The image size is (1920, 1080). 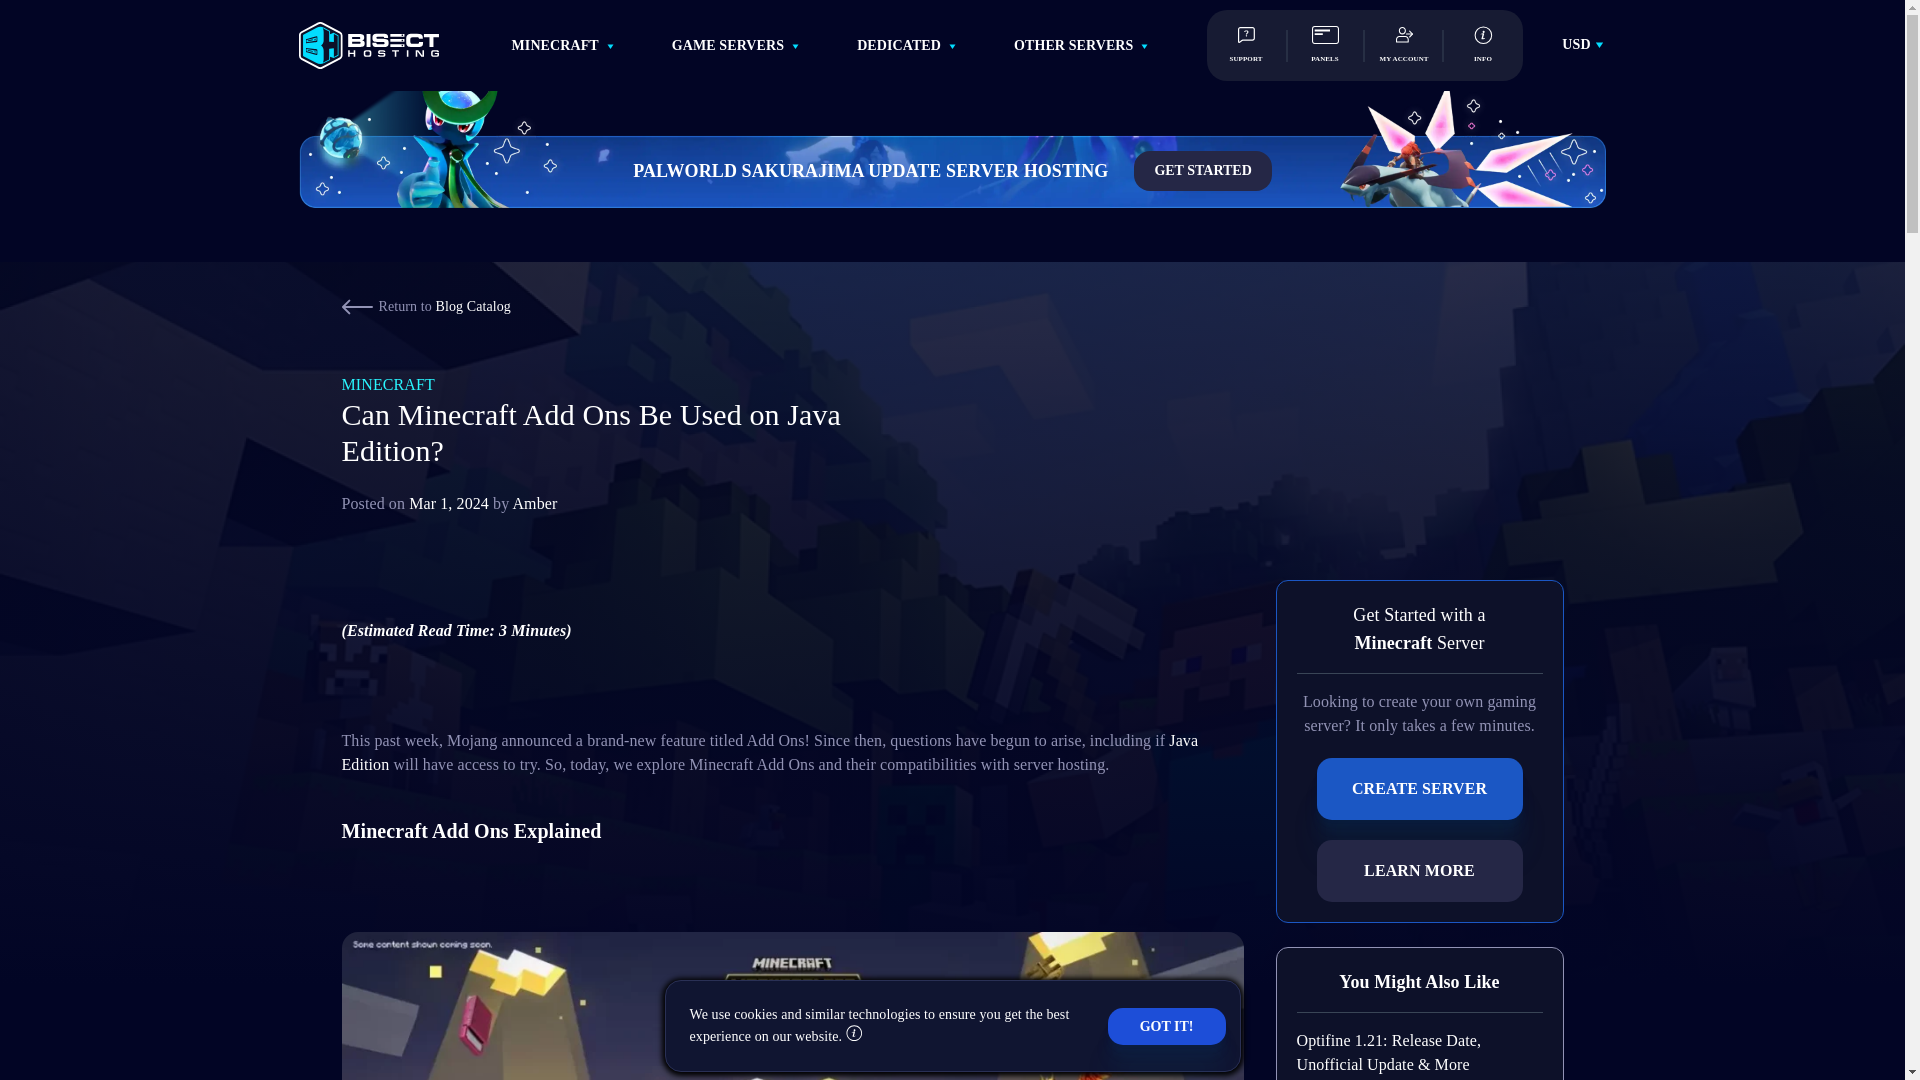 What do you see at coordinates (556, 44) in the screenshot?
I see `MINECRAFT` at bounding box center [556, 44].